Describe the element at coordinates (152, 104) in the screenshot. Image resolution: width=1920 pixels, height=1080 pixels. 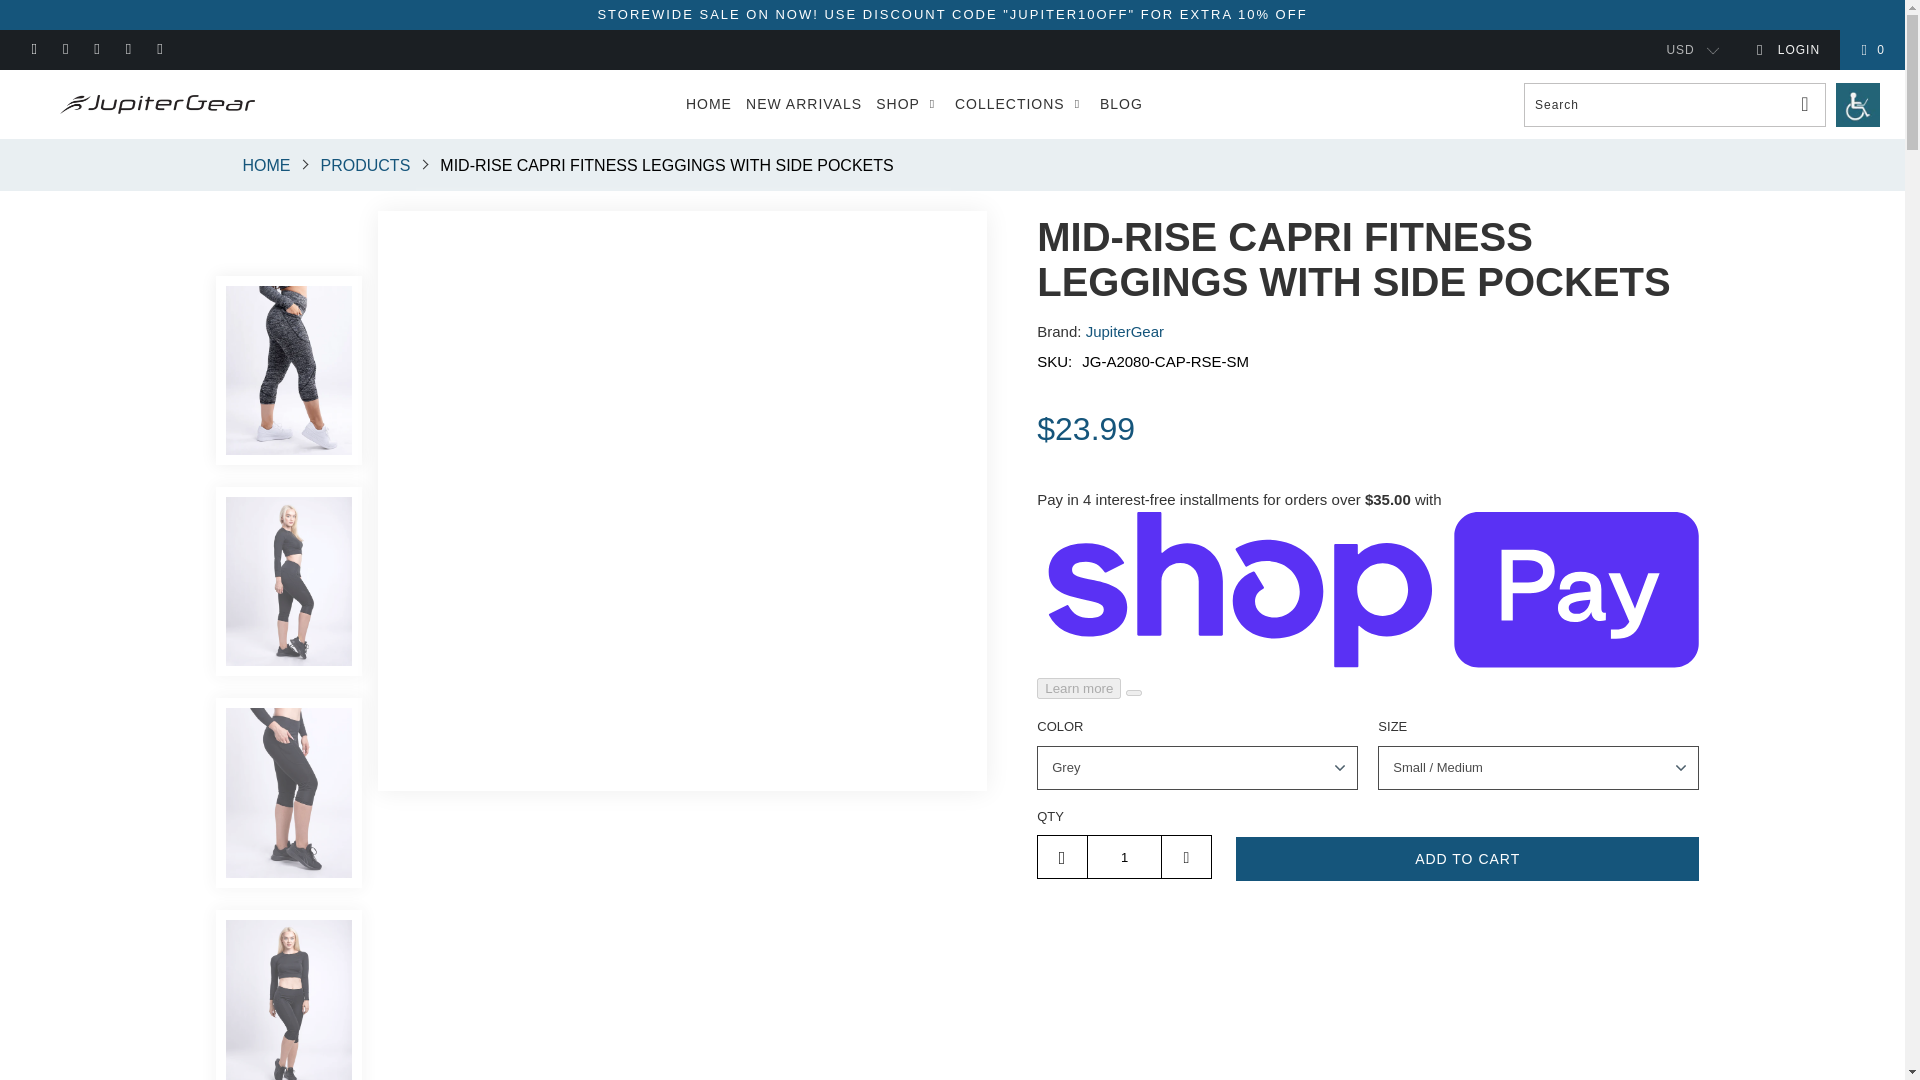
I see `Jupiter Gear` at that location.